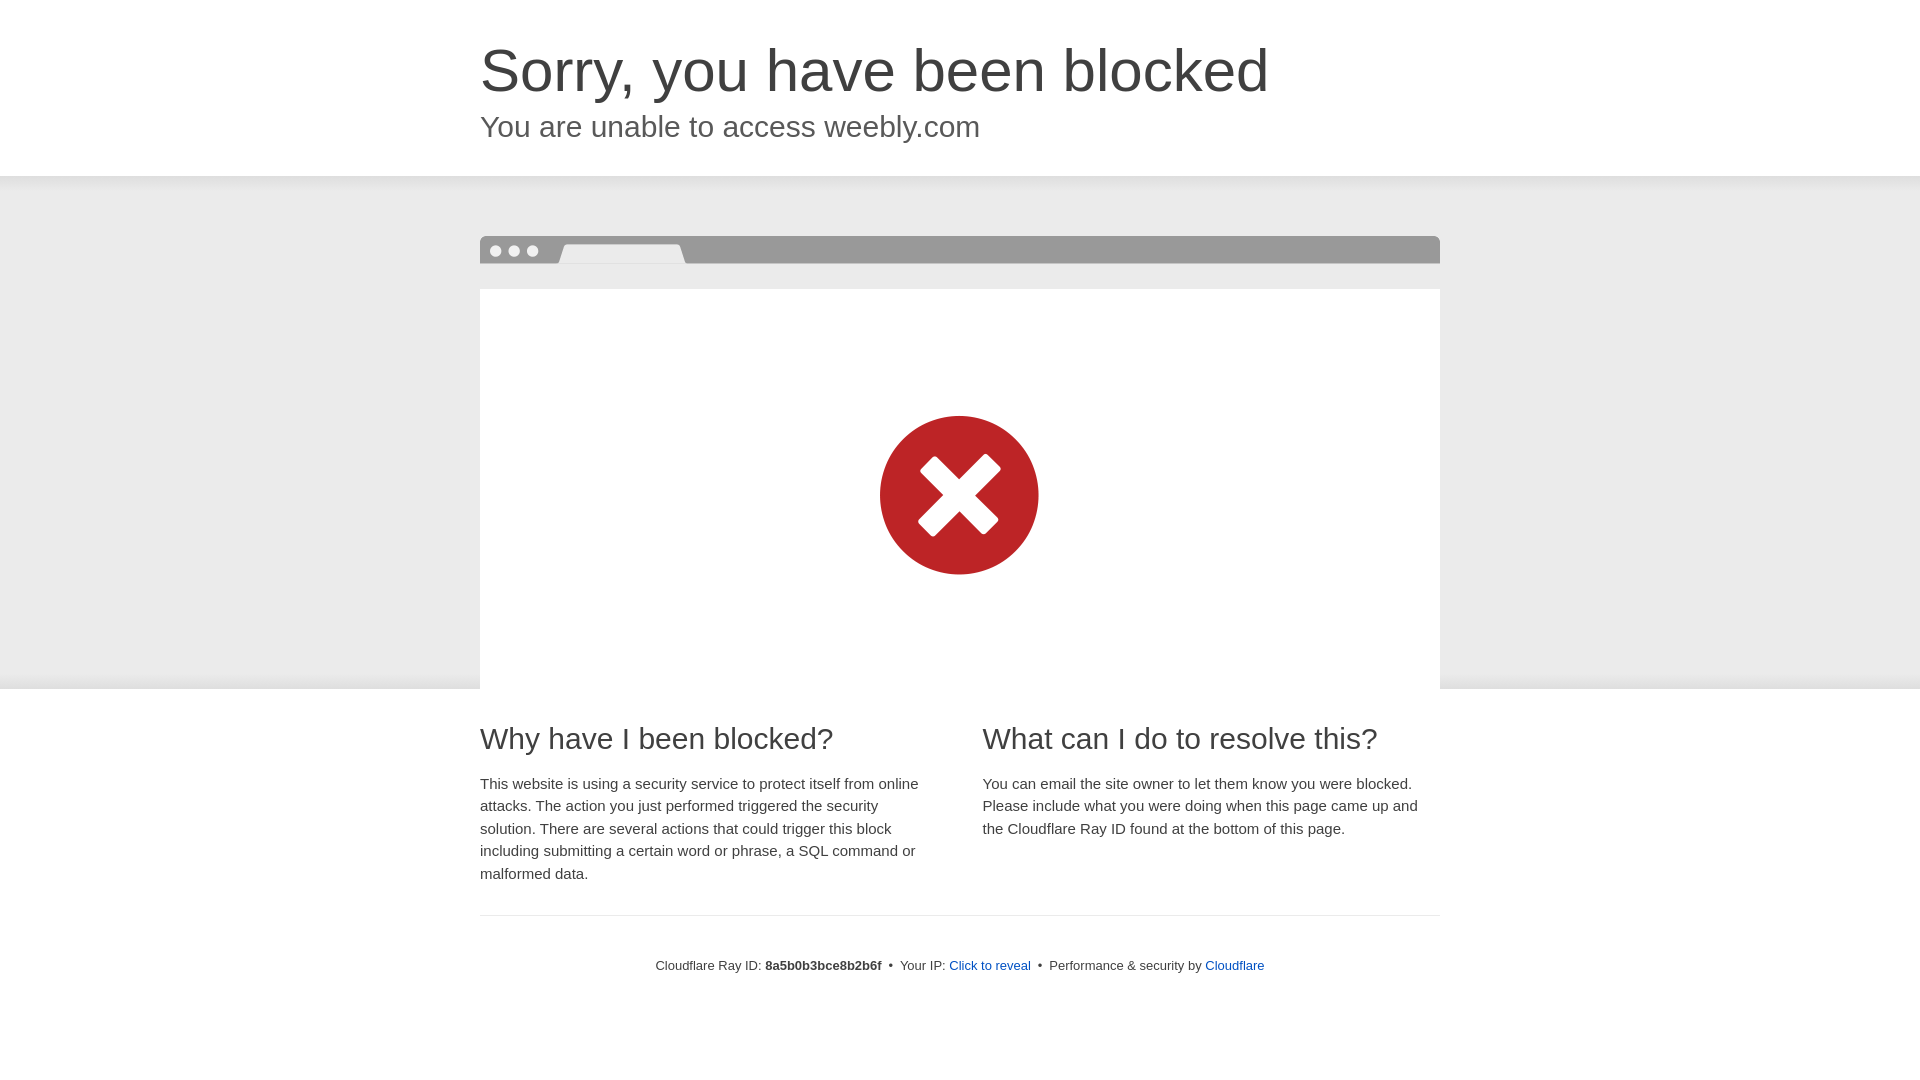 This screenshot has height=1080, width=1920. Describe the element at coordinates (1234, 965) in the screenshot. I see `Cloudflare` at that location.